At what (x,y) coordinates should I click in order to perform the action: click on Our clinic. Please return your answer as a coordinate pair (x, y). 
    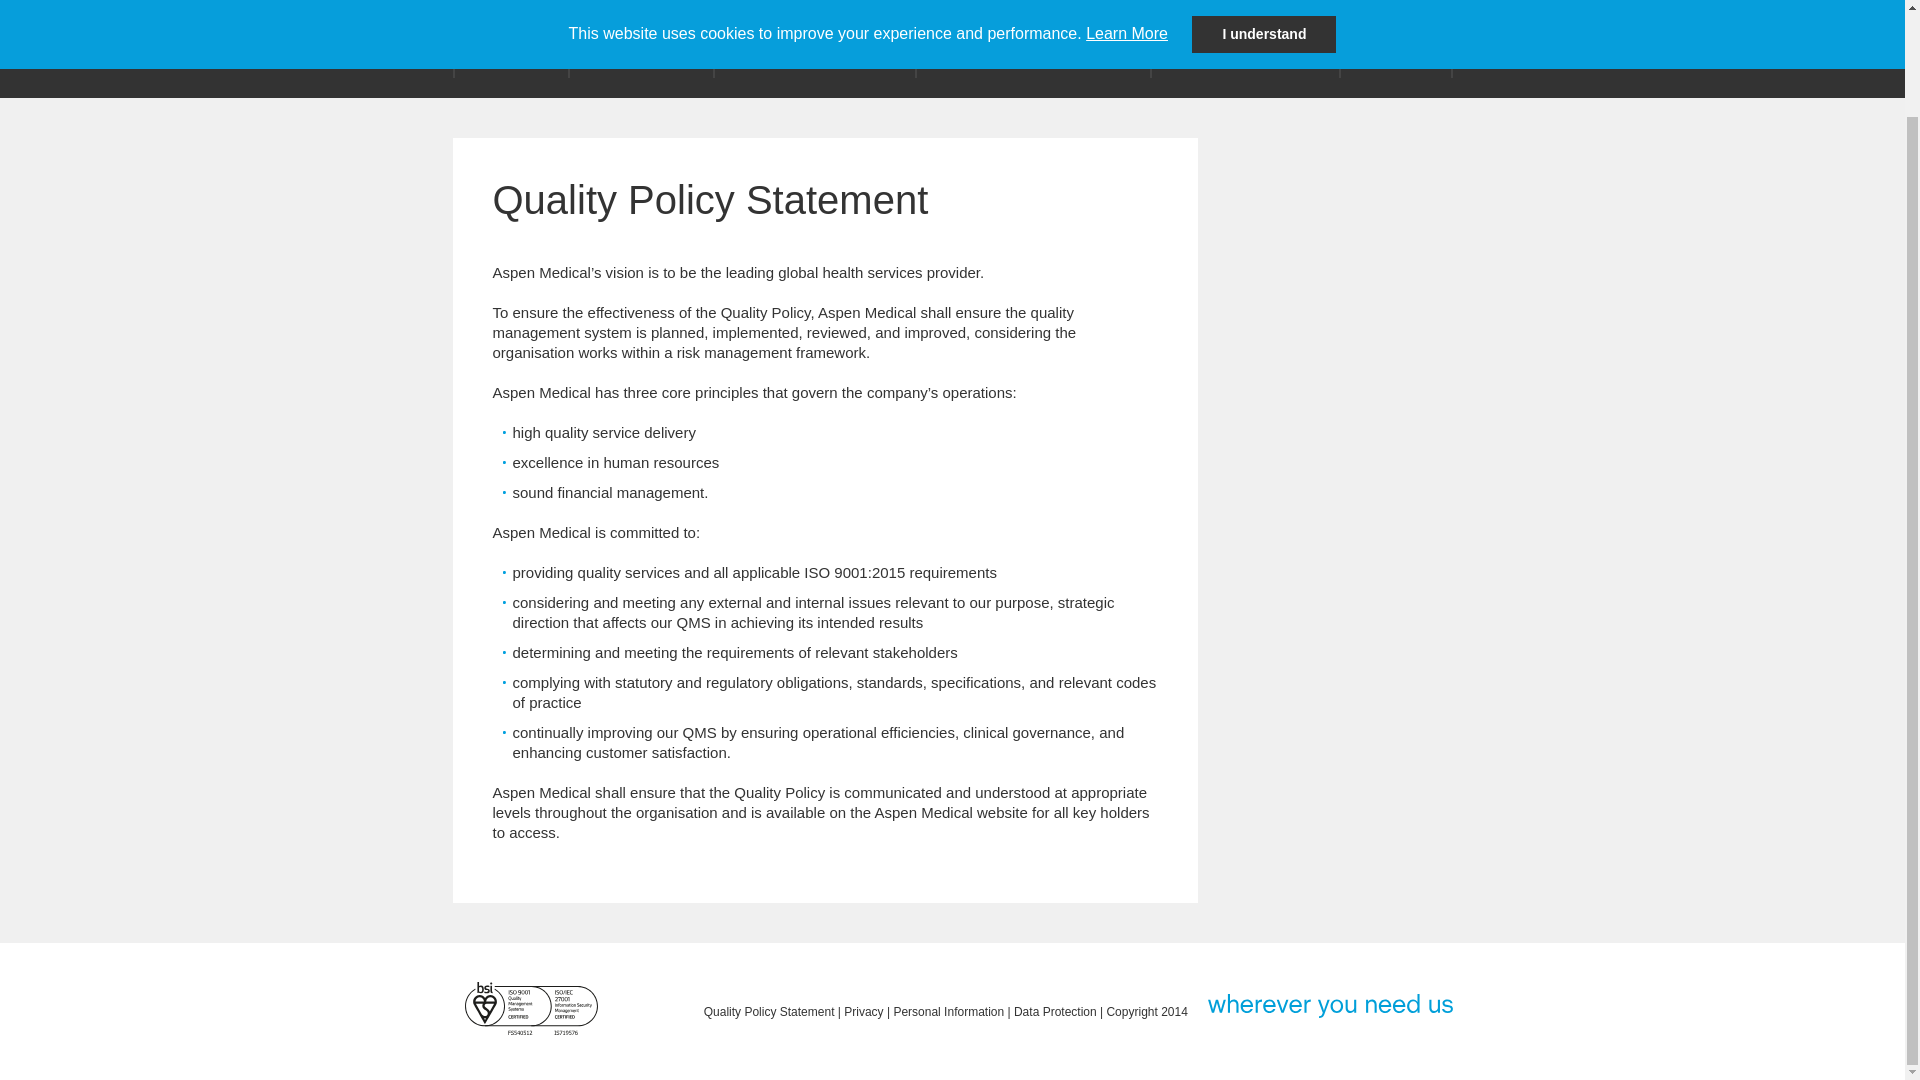
    Looking at the image, I should click on (510, 49).